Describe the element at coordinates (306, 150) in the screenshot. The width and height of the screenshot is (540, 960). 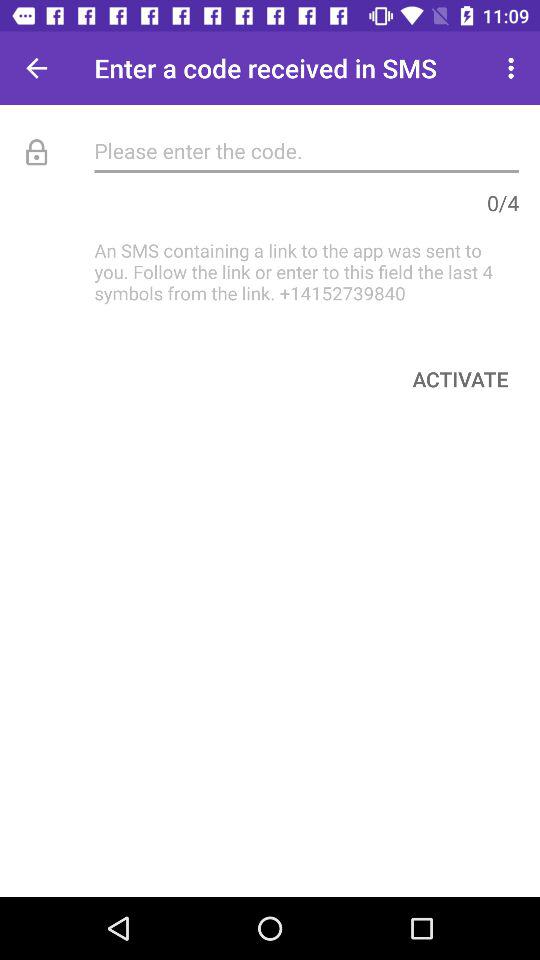
I see `enter the code` at that location.